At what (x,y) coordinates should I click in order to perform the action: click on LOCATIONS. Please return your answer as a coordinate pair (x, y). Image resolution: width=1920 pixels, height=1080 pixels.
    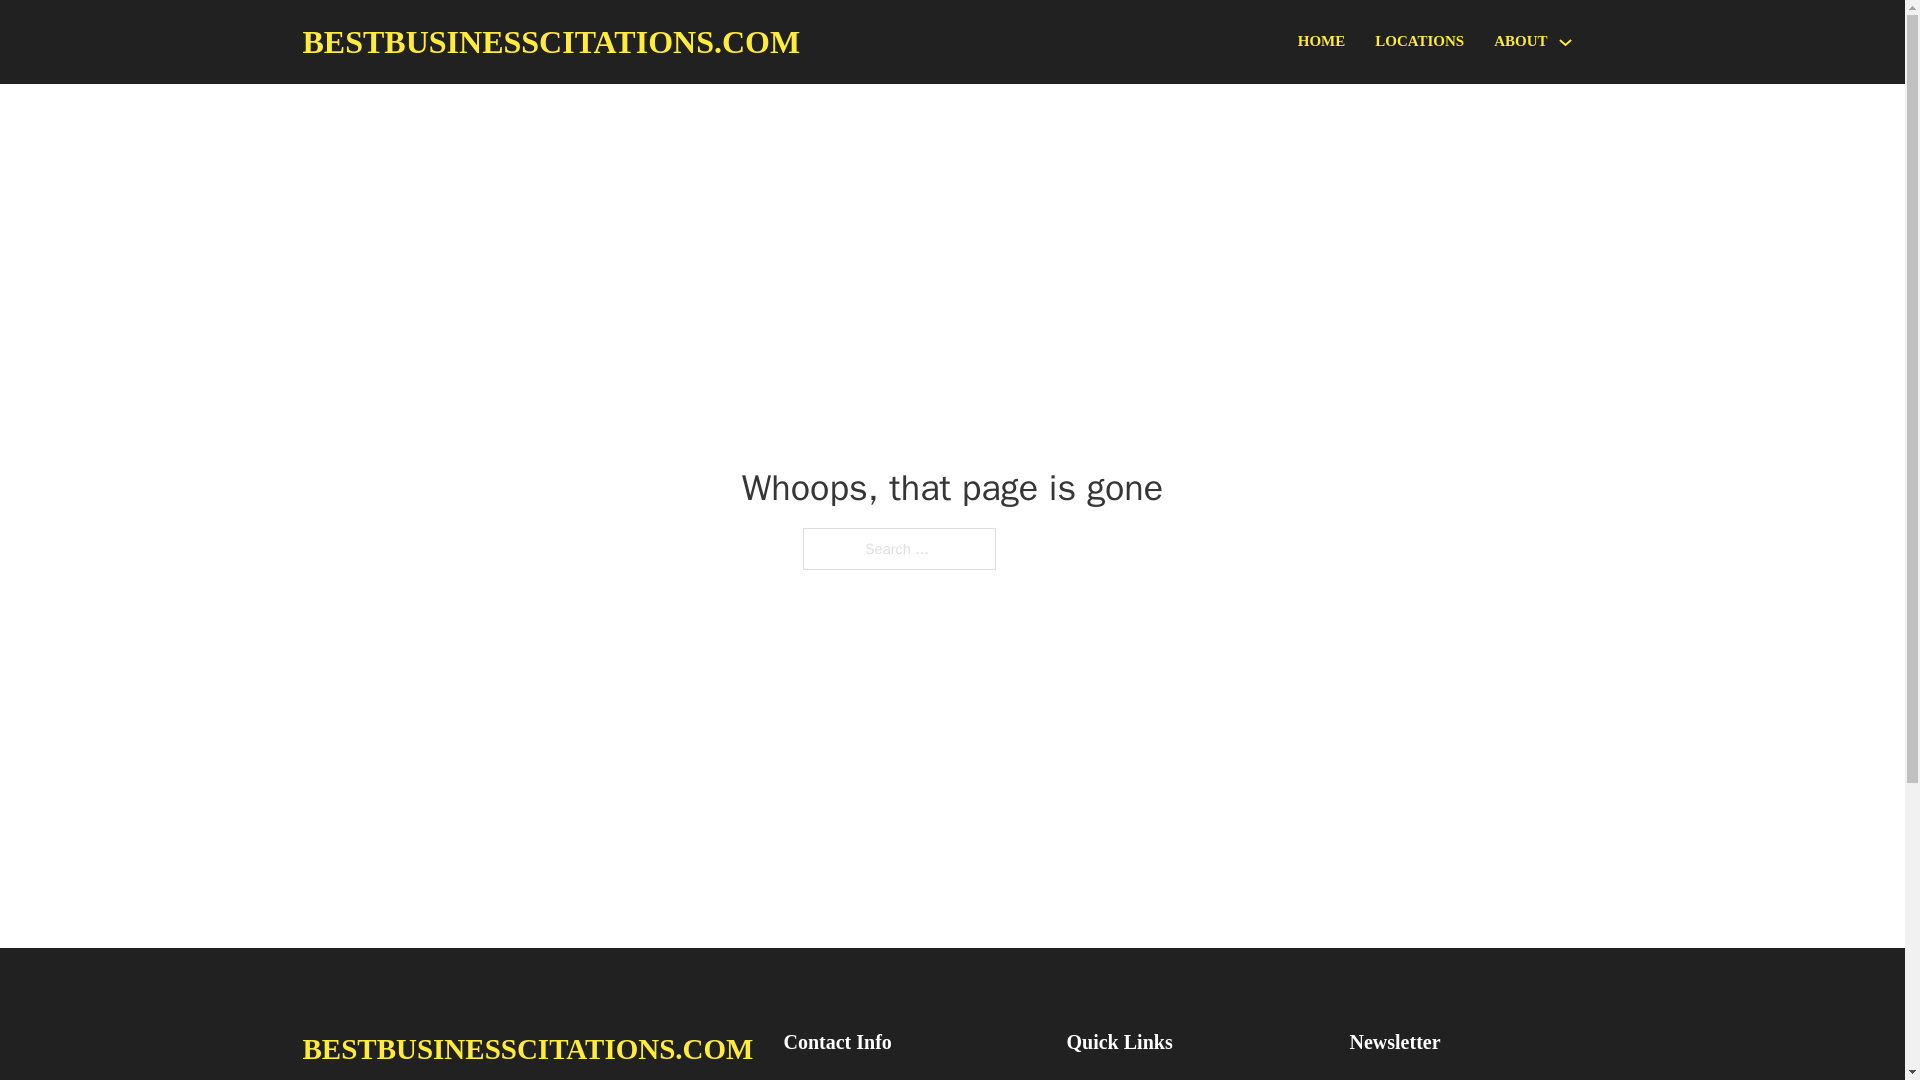
    Looking at the image, I should click on (1418, 42).